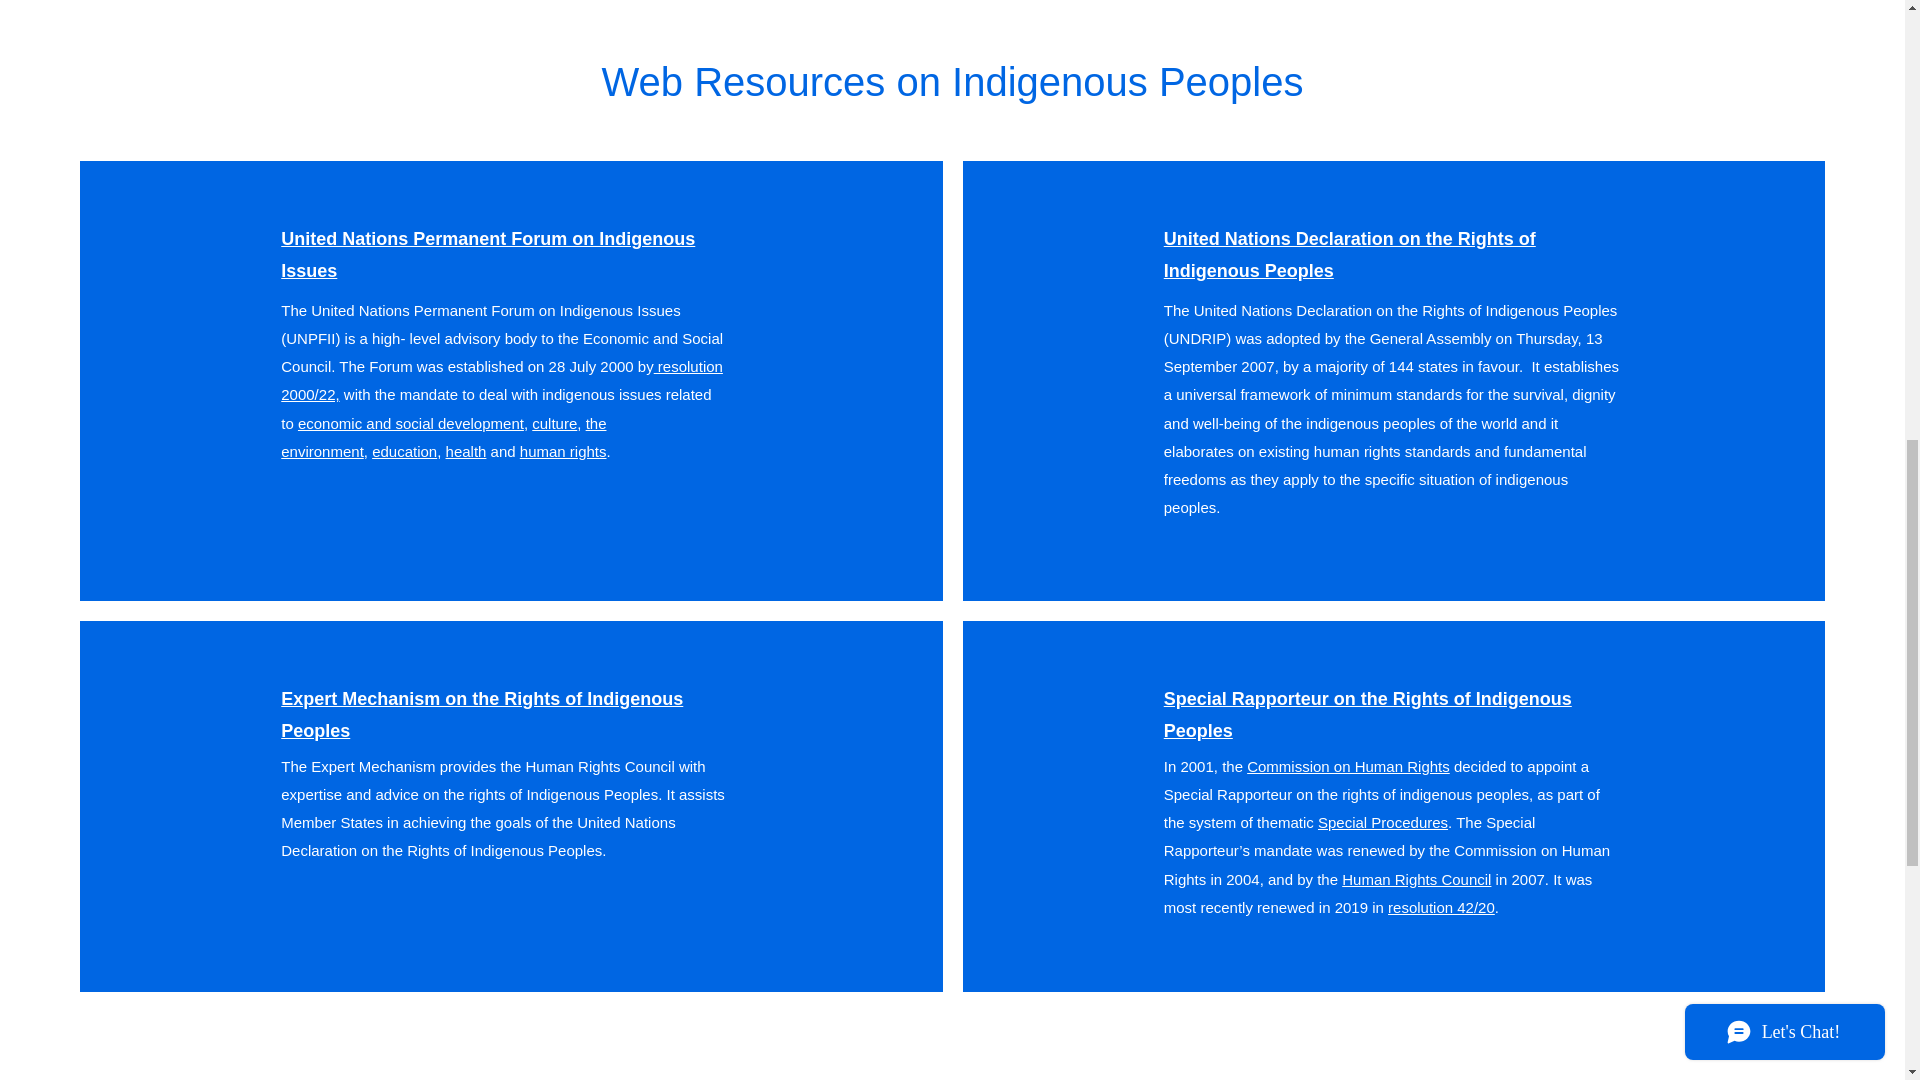 The image size is (1920, 1080). What do you see at coordinates (563, 451) in the screenshot?
I see `human rights` at bounding box center [563, 451].